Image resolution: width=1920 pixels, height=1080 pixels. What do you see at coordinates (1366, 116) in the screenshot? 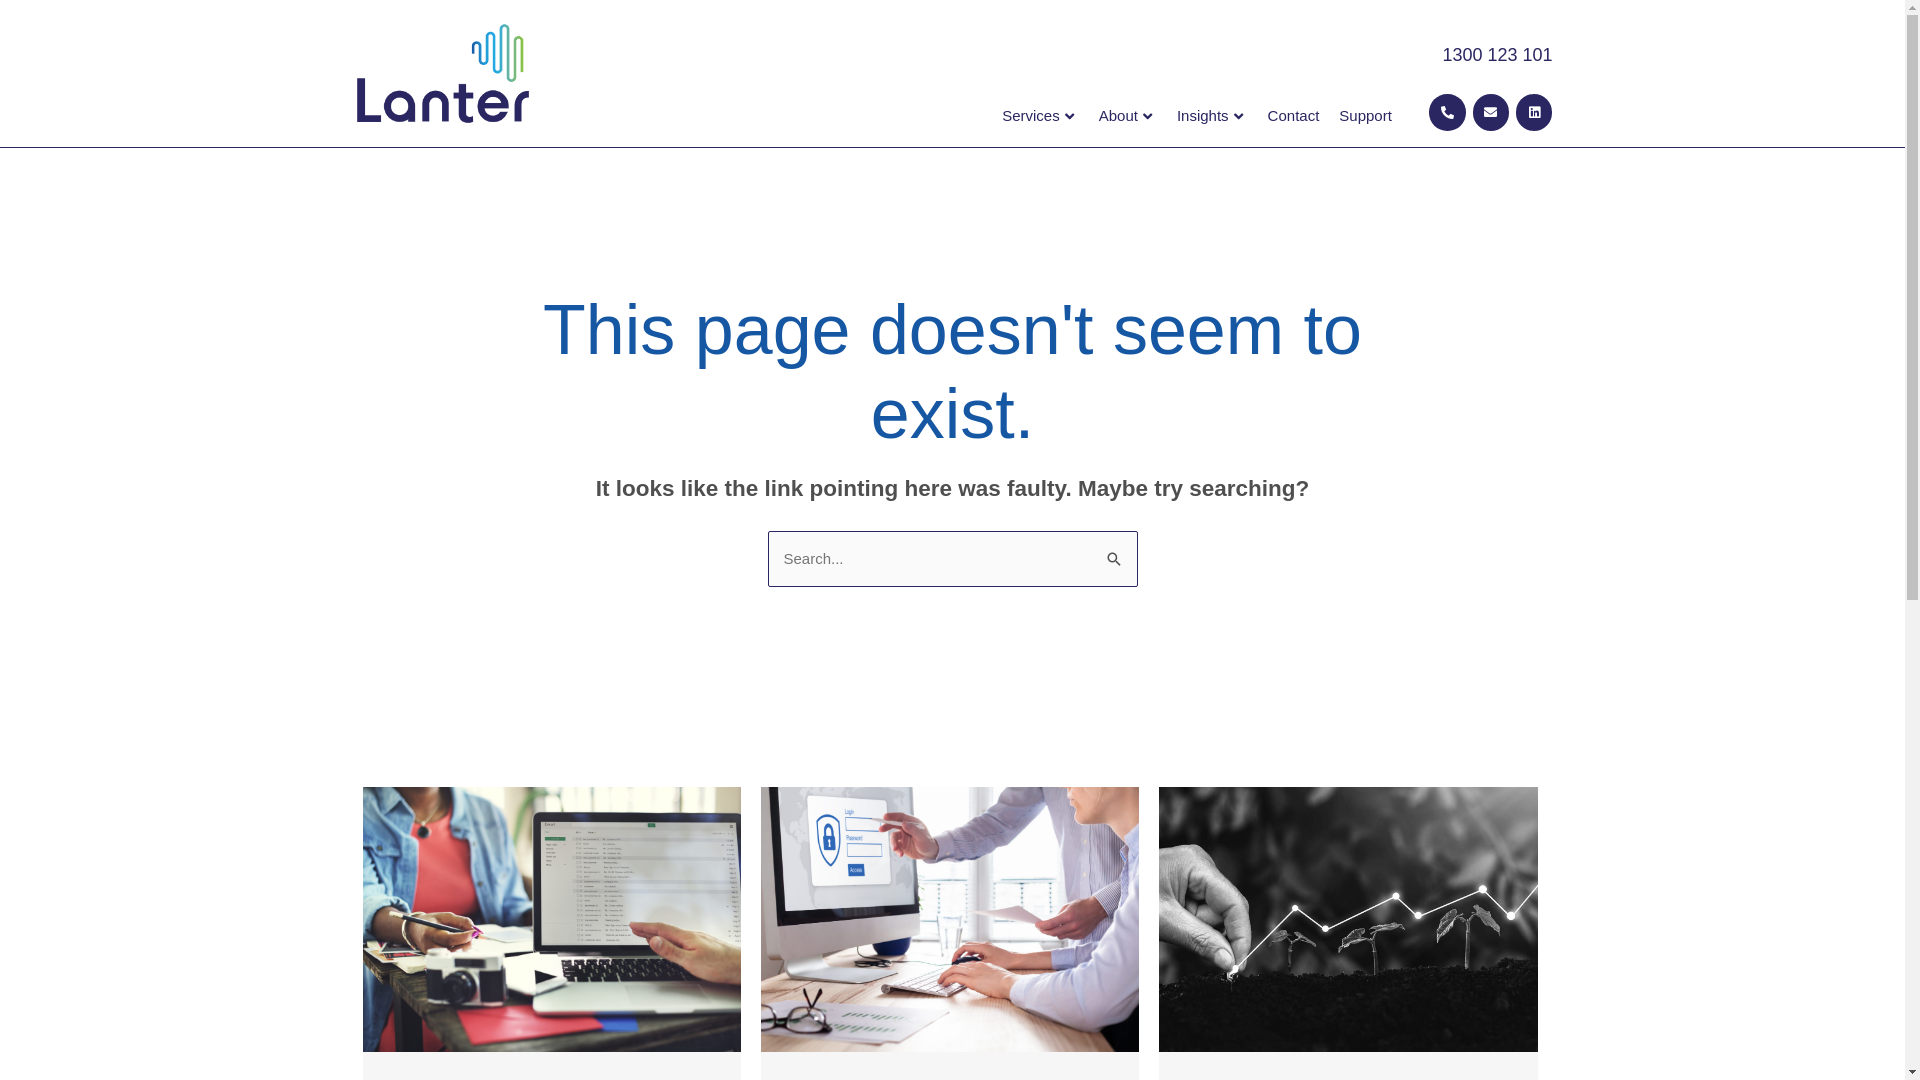
I see `Support` at bounding box center [1366, 116].